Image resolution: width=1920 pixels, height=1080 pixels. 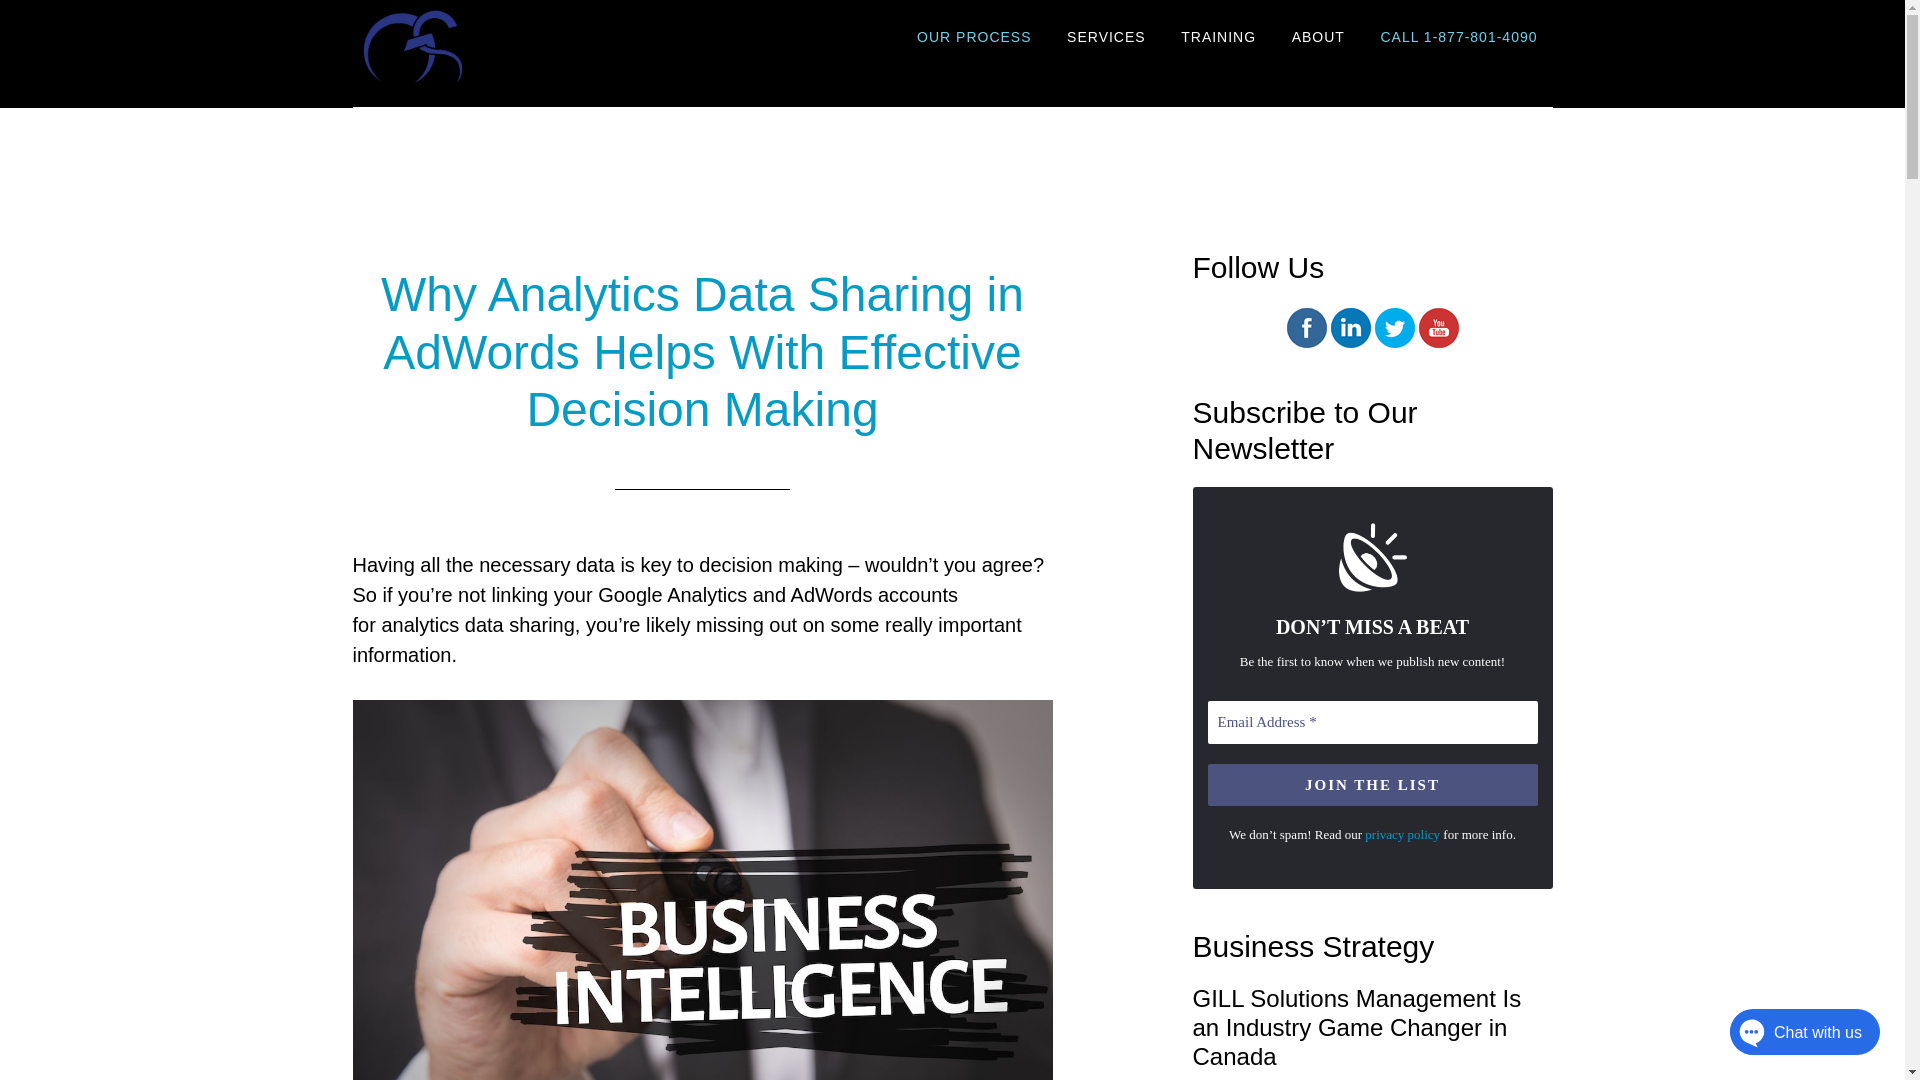 What do you see at coordinates (1372, 722) in the screenshot?
I see `Email Address` at bounding box center [1372, 722].